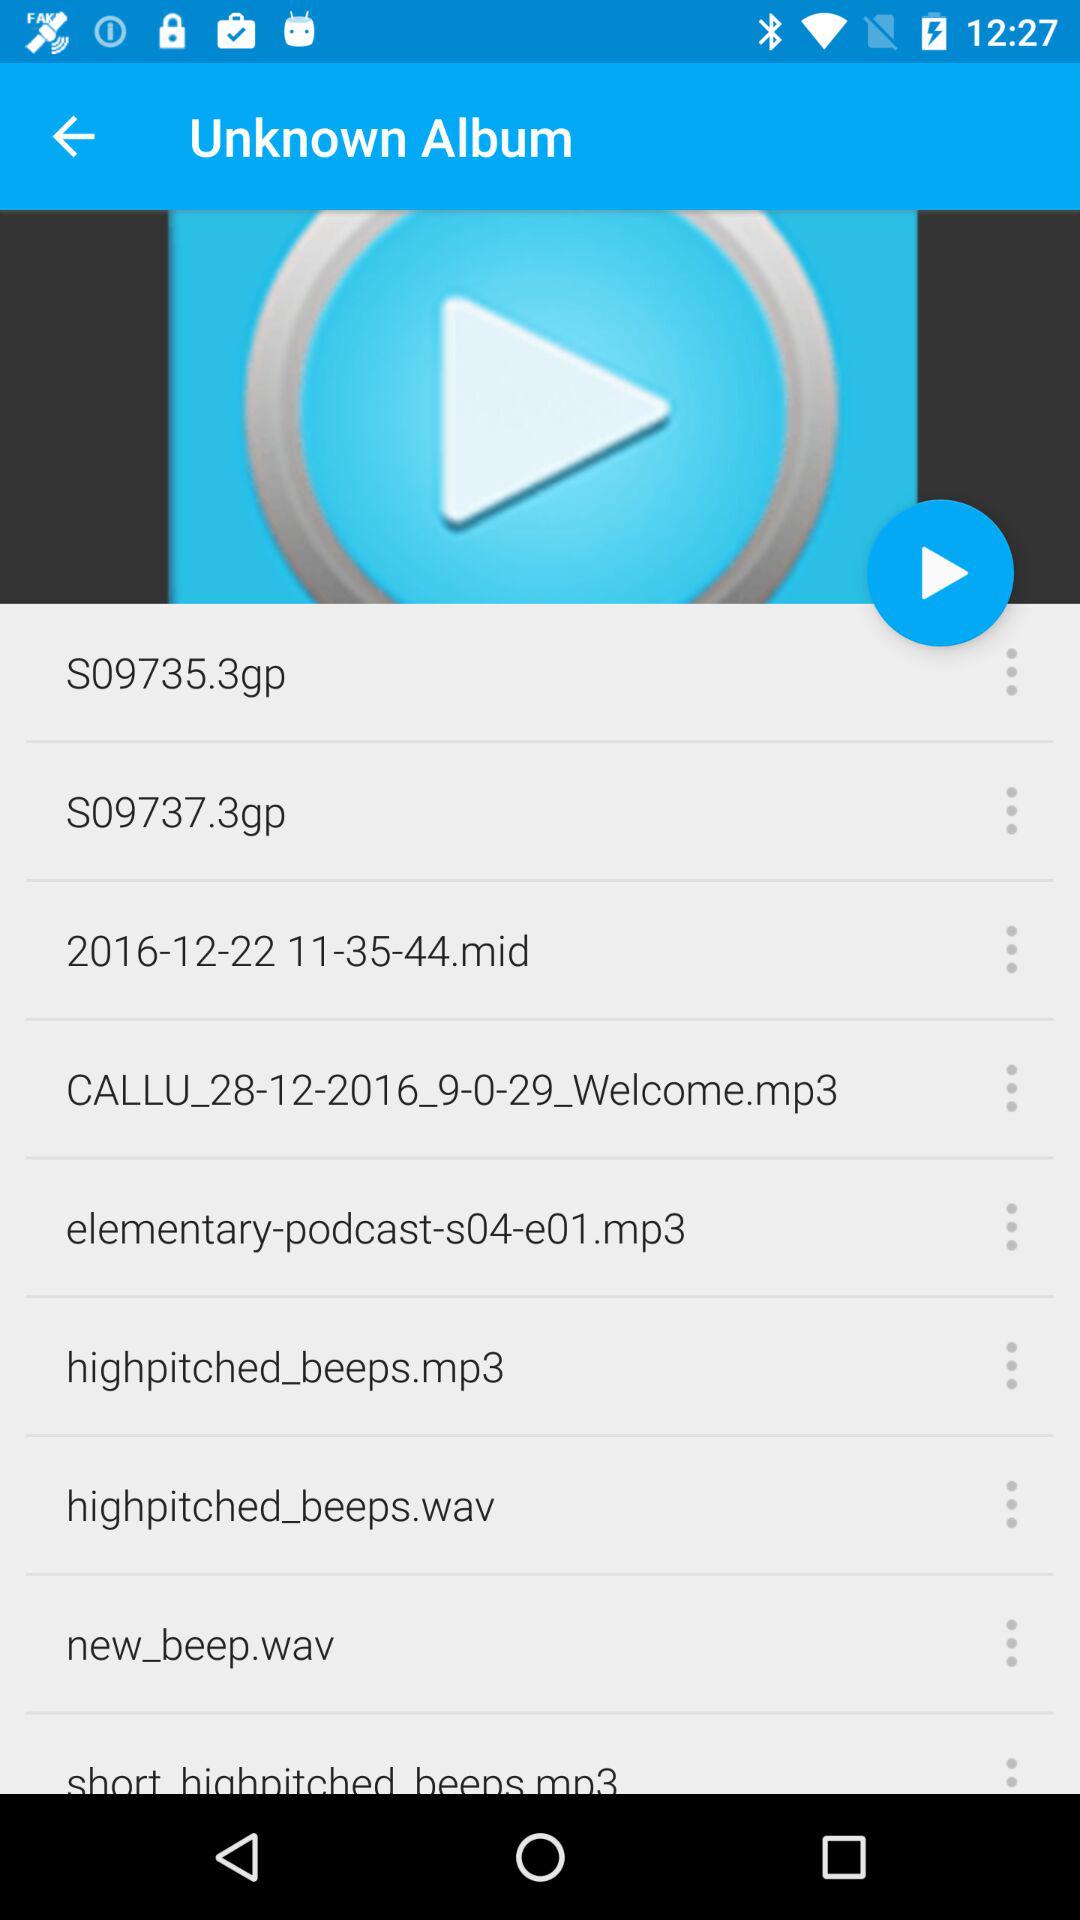 Image resolution: width=1080 pixels, height=1920 pixels. I want to click on press new_beep.wav icon, so click(200, 1642).